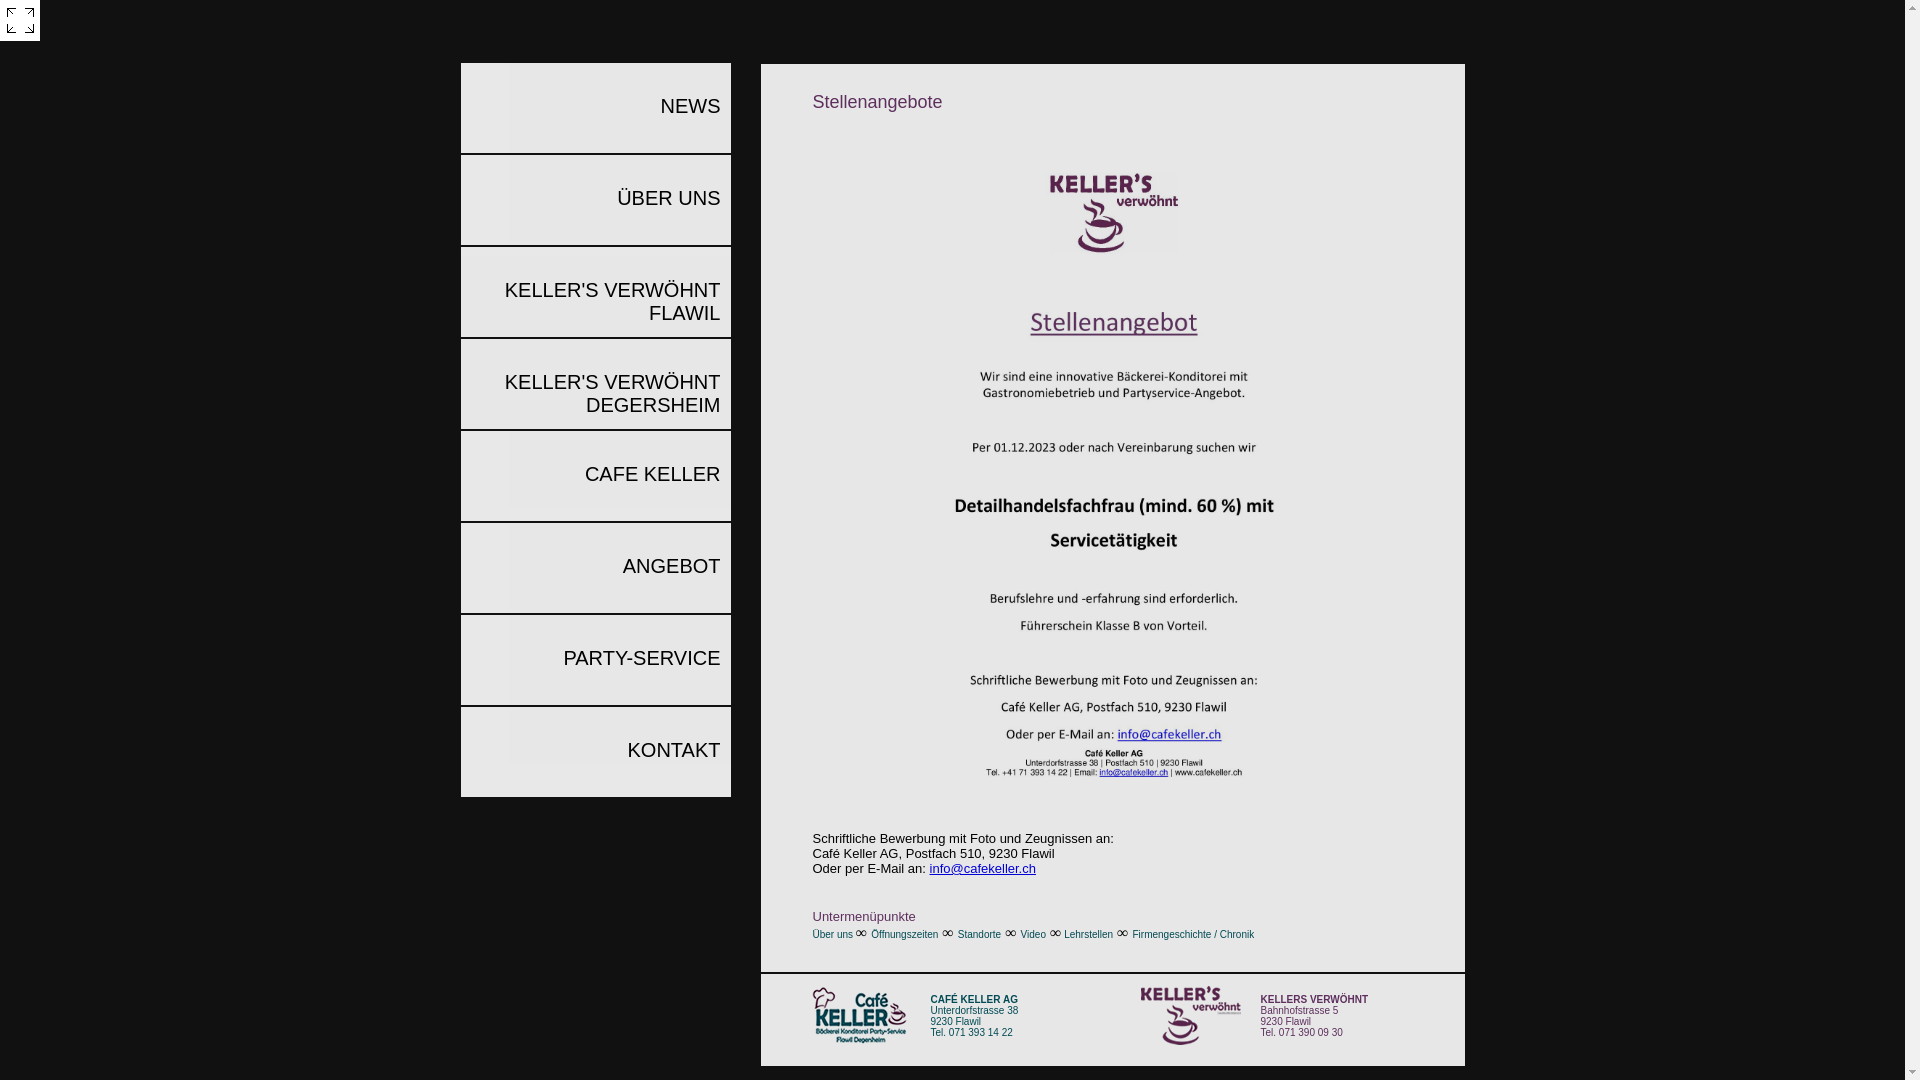  Describe the element at coordinates (595, 660) in the screenshot. I see `PARTY-SERVICE` at that location.